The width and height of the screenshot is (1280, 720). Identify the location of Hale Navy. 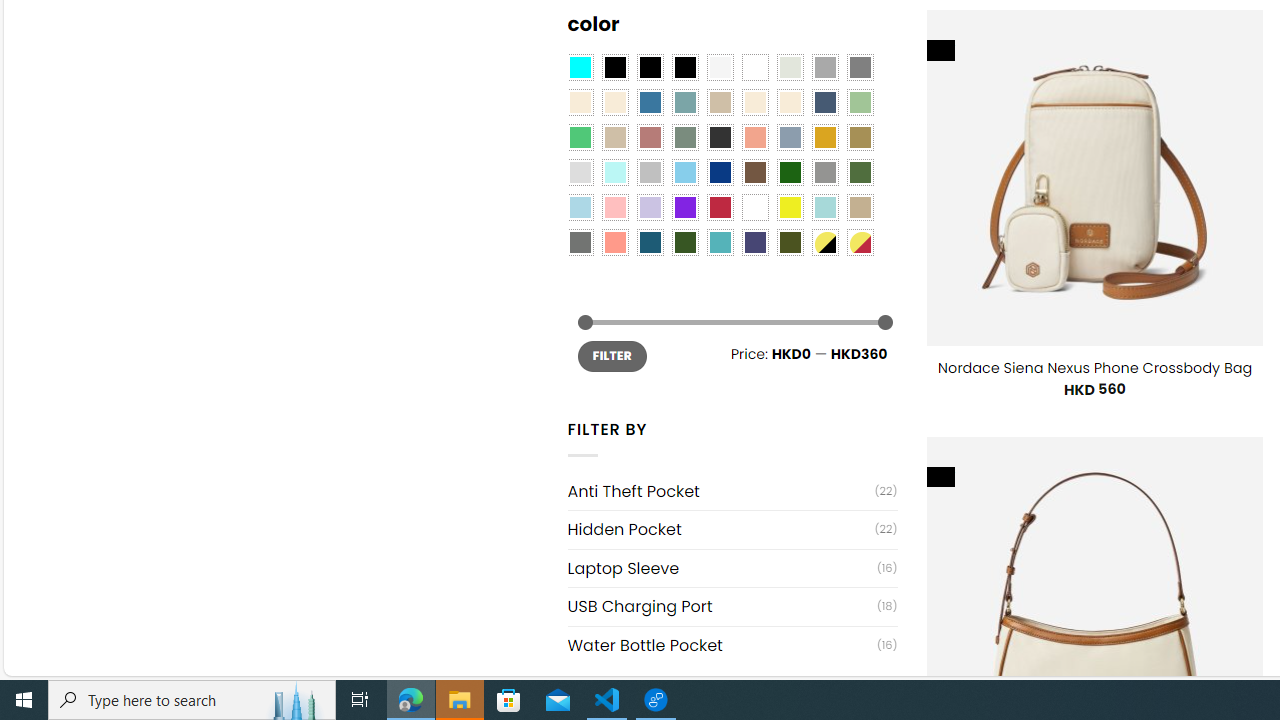
(824, 102).